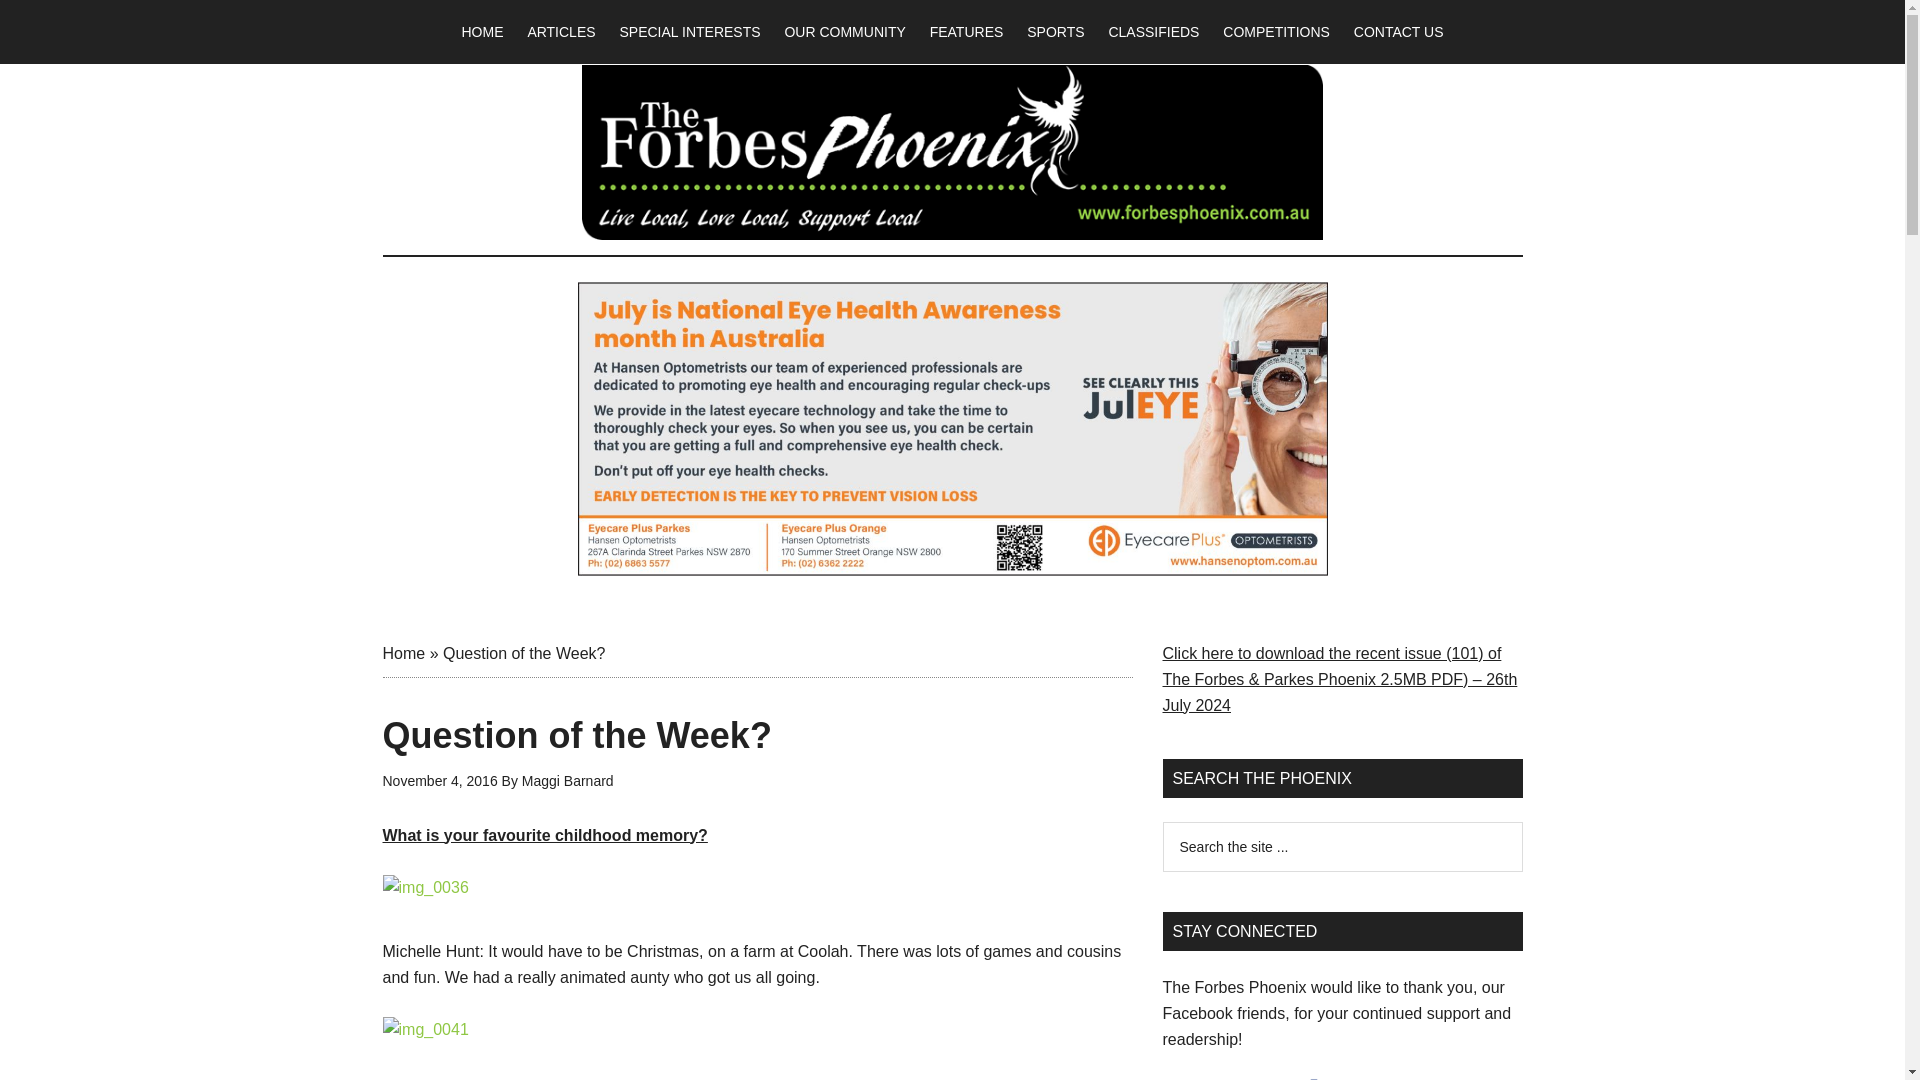  I want to click on COMPETITIONS, so click(1276, 32).